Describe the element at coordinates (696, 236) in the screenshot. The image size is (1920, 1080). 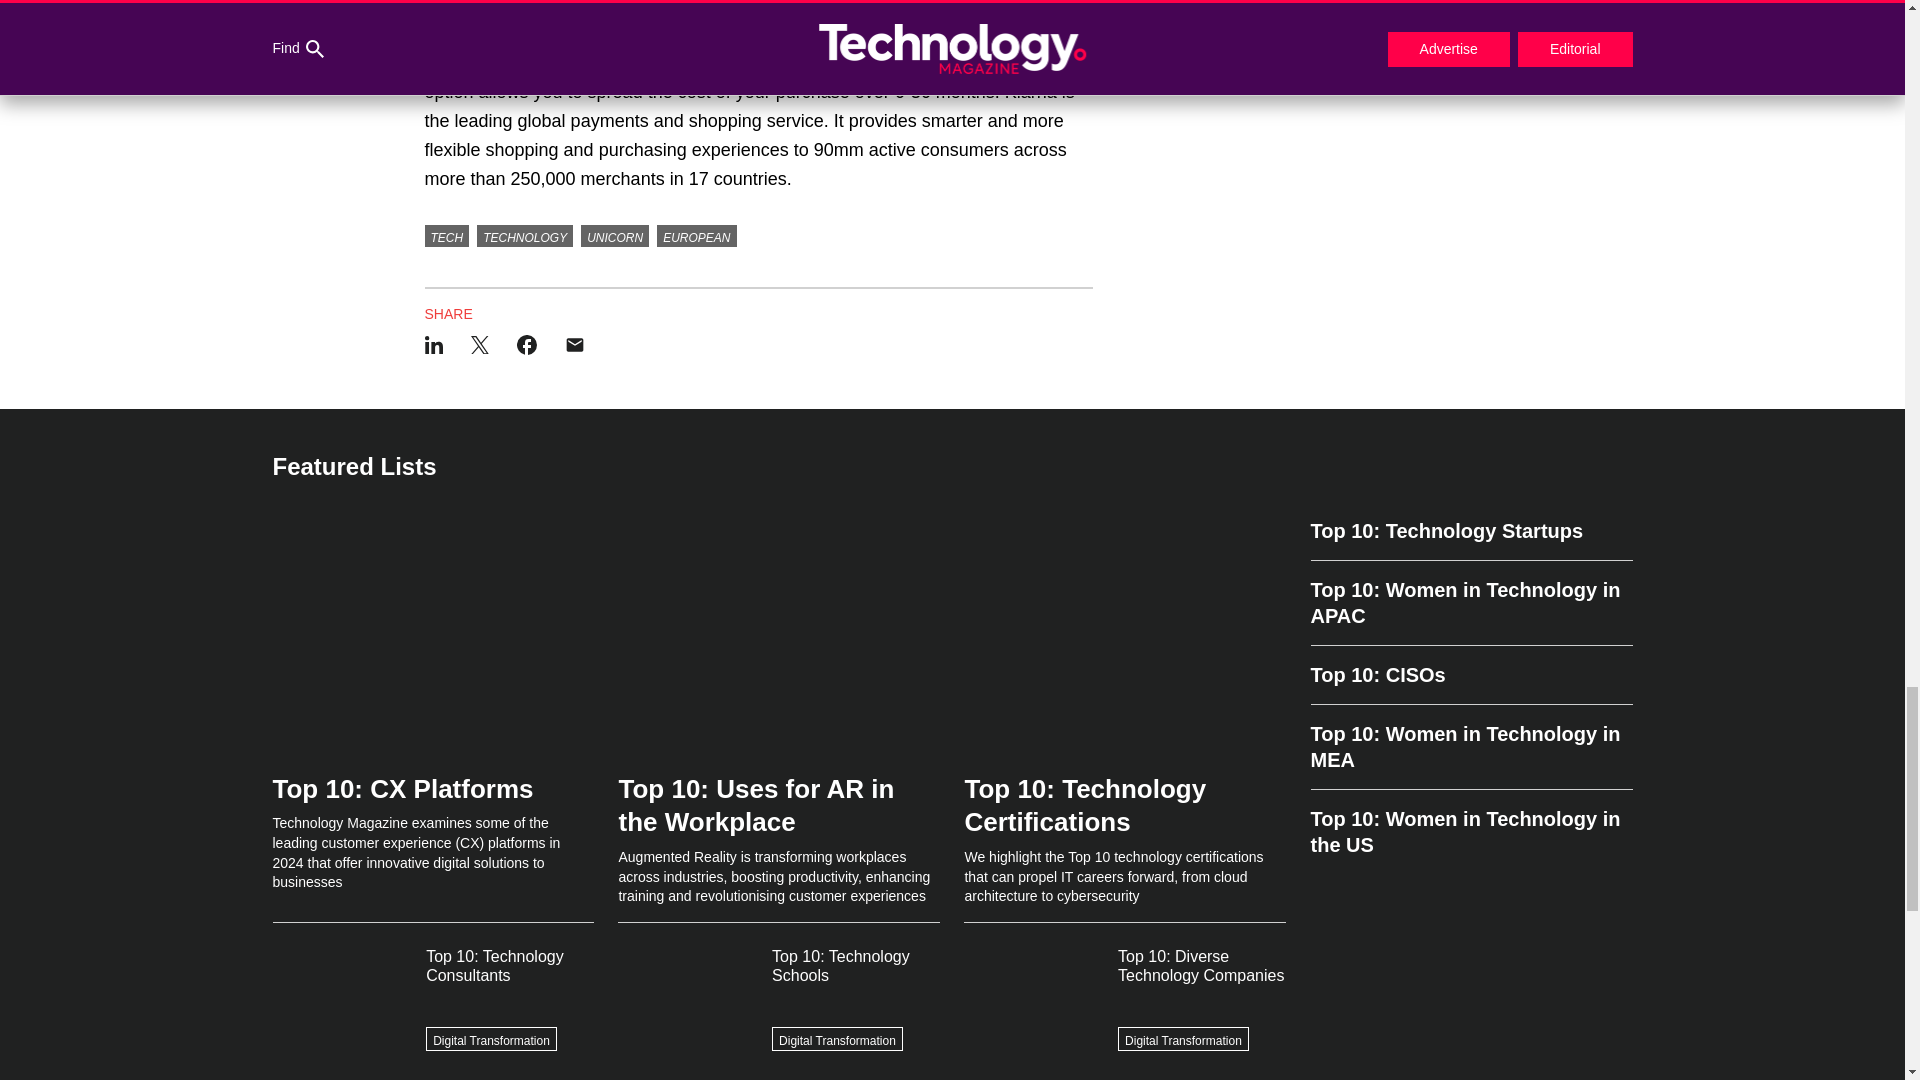
I see `EUROPEAN` at that location.